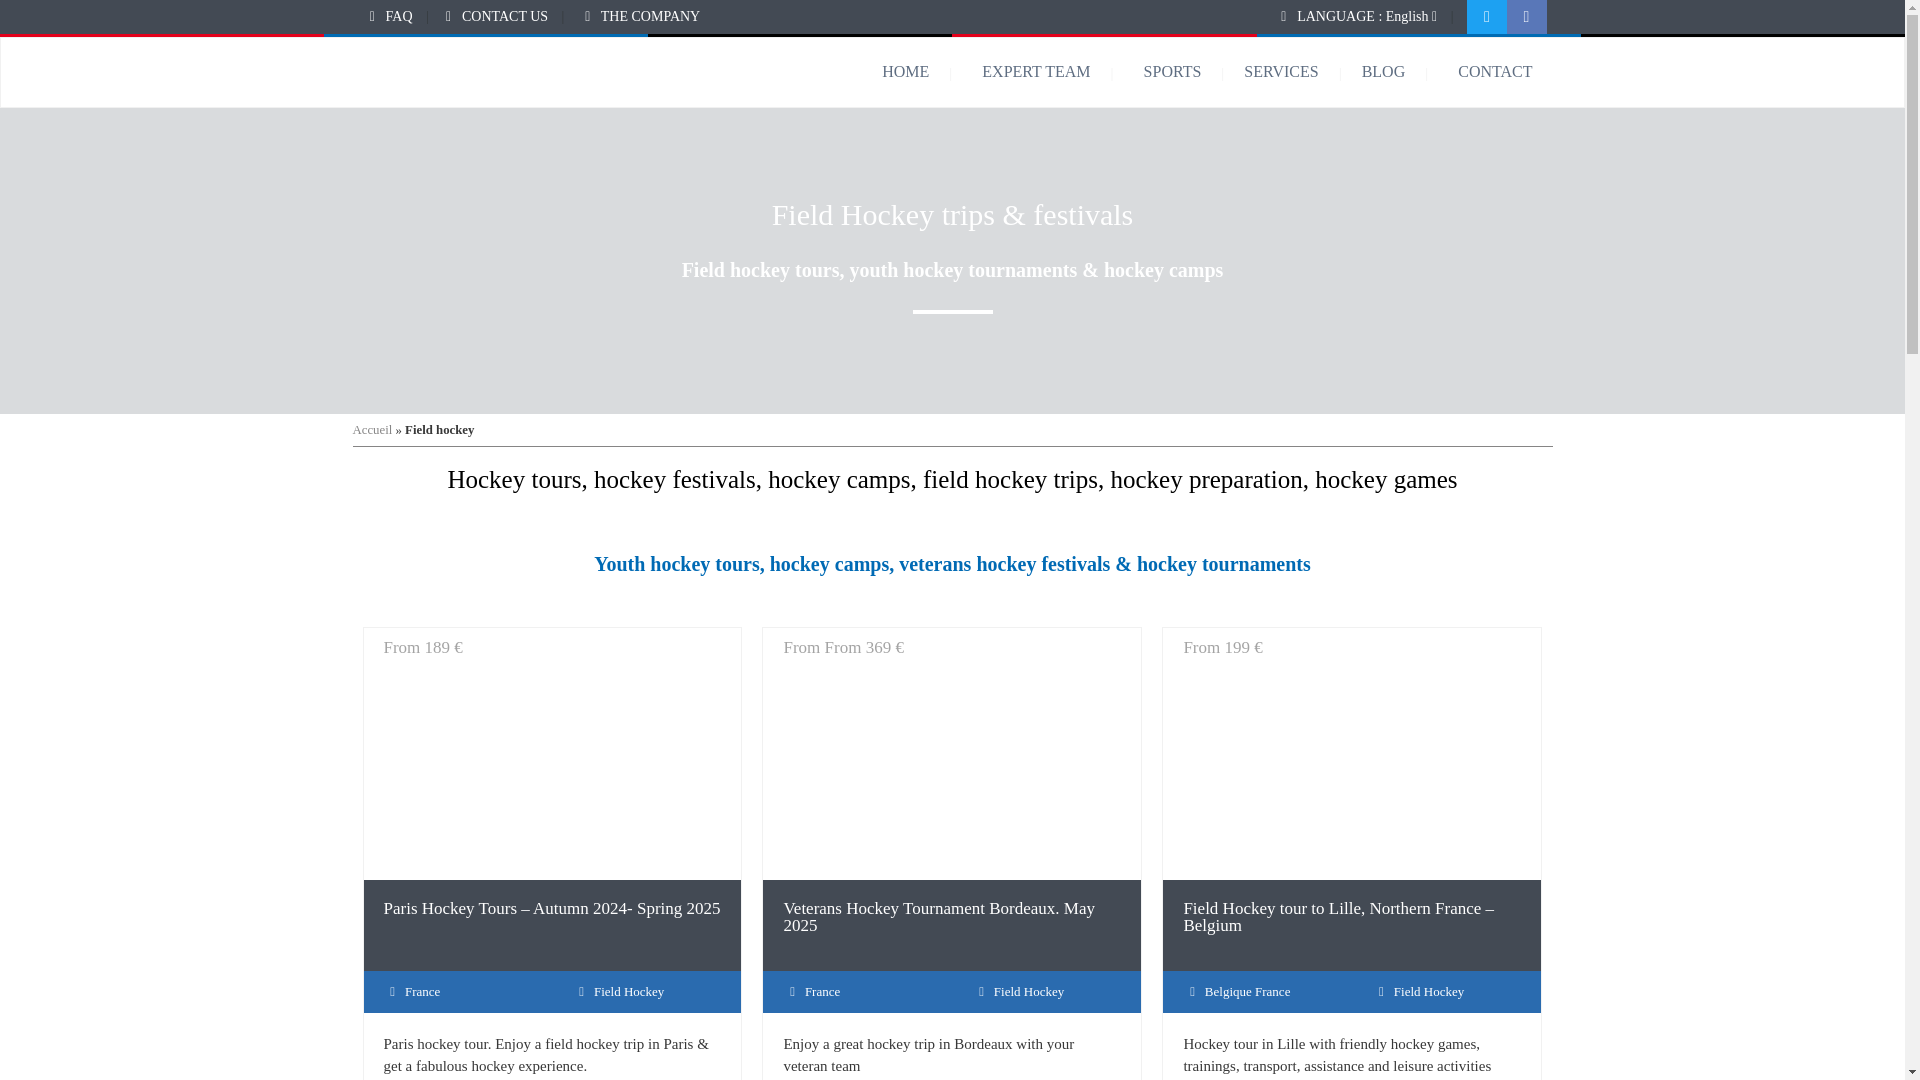 This screenshot has width=1920, height=1080. Describe the element at coordinates (371, 430) in the screenshot. I see `Accueil` at that location.